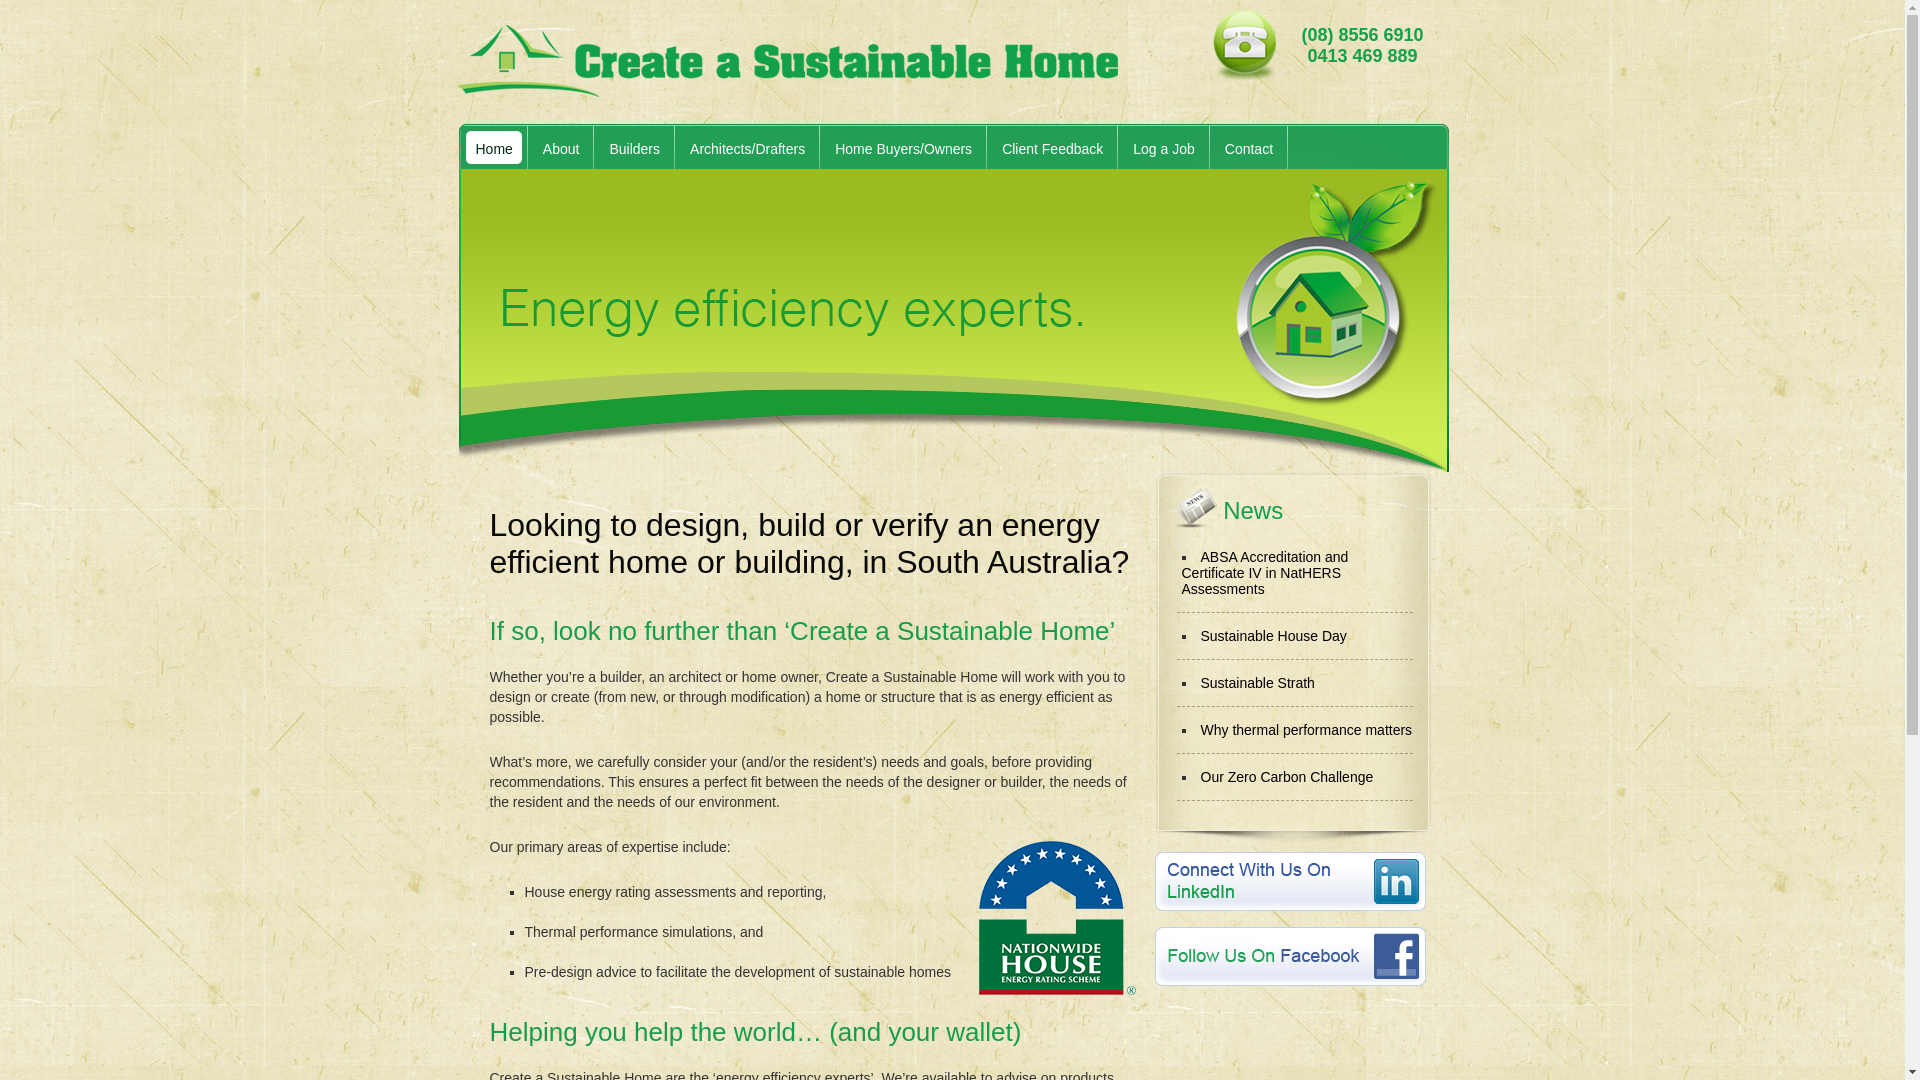 This screenshot has width=1920, height=1080. Describe the element at coordinates (554, 149) in the screenshot. I see `About` at that location.